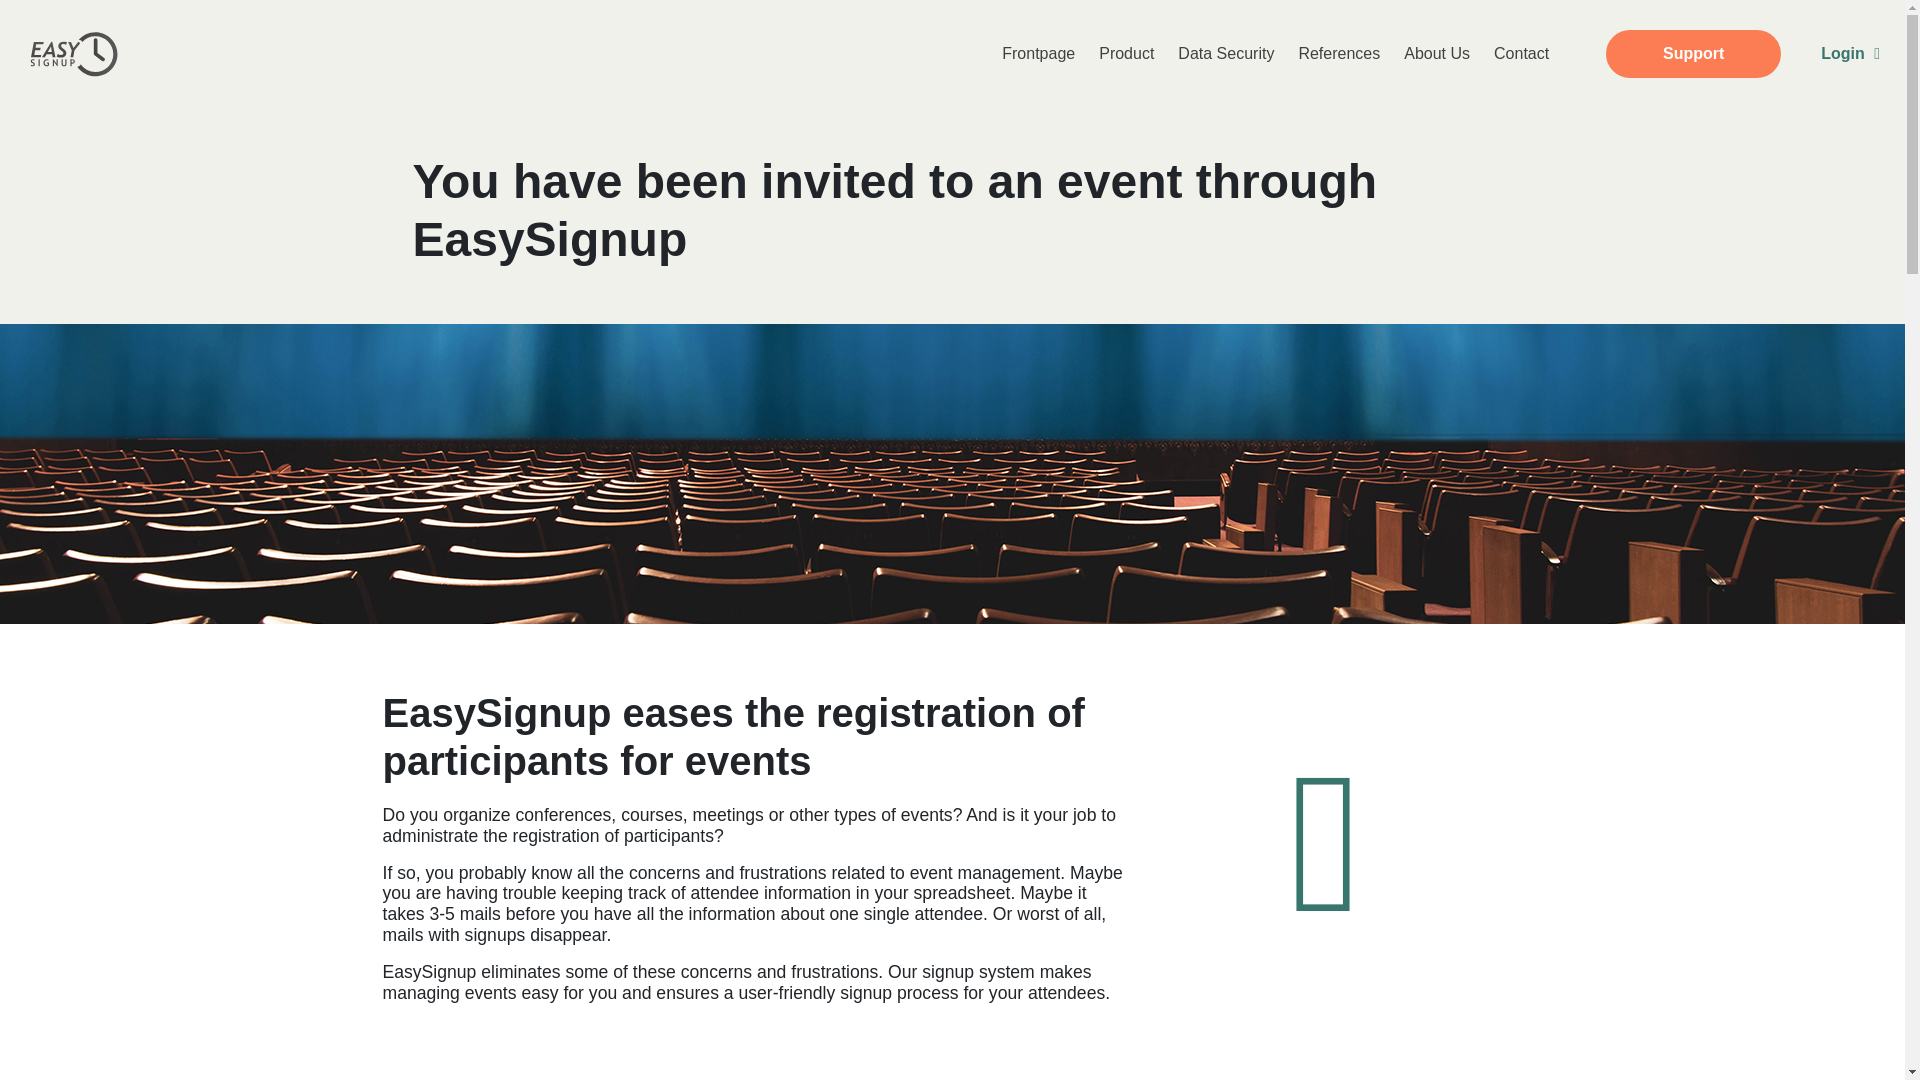 The image size is (1920, 1080). What do you see at coordinates (1693, 54) in the screenshot?
I see `Support` at bounding box center [1693, 54].